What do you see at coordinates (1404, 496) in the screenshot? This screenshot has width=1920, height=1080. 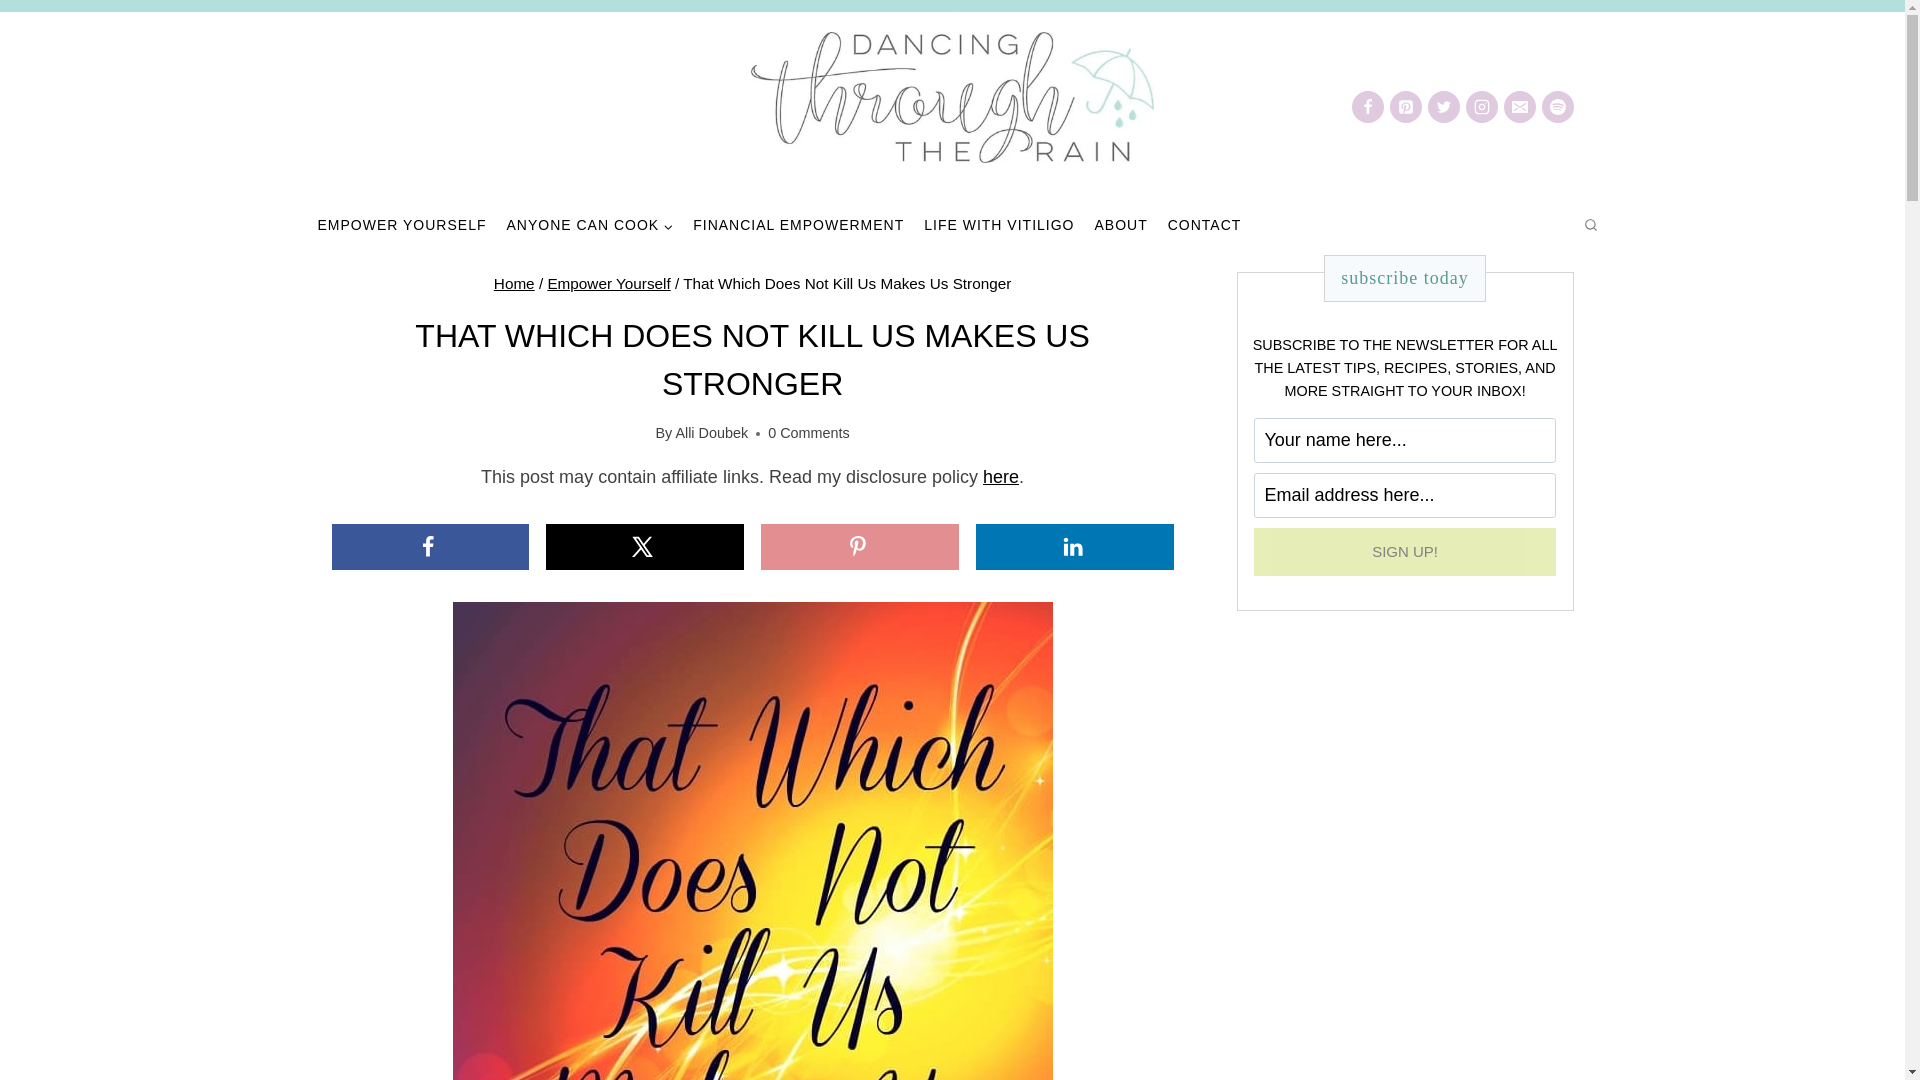 I see `Email address here...` at bounding box center [1404, 496].